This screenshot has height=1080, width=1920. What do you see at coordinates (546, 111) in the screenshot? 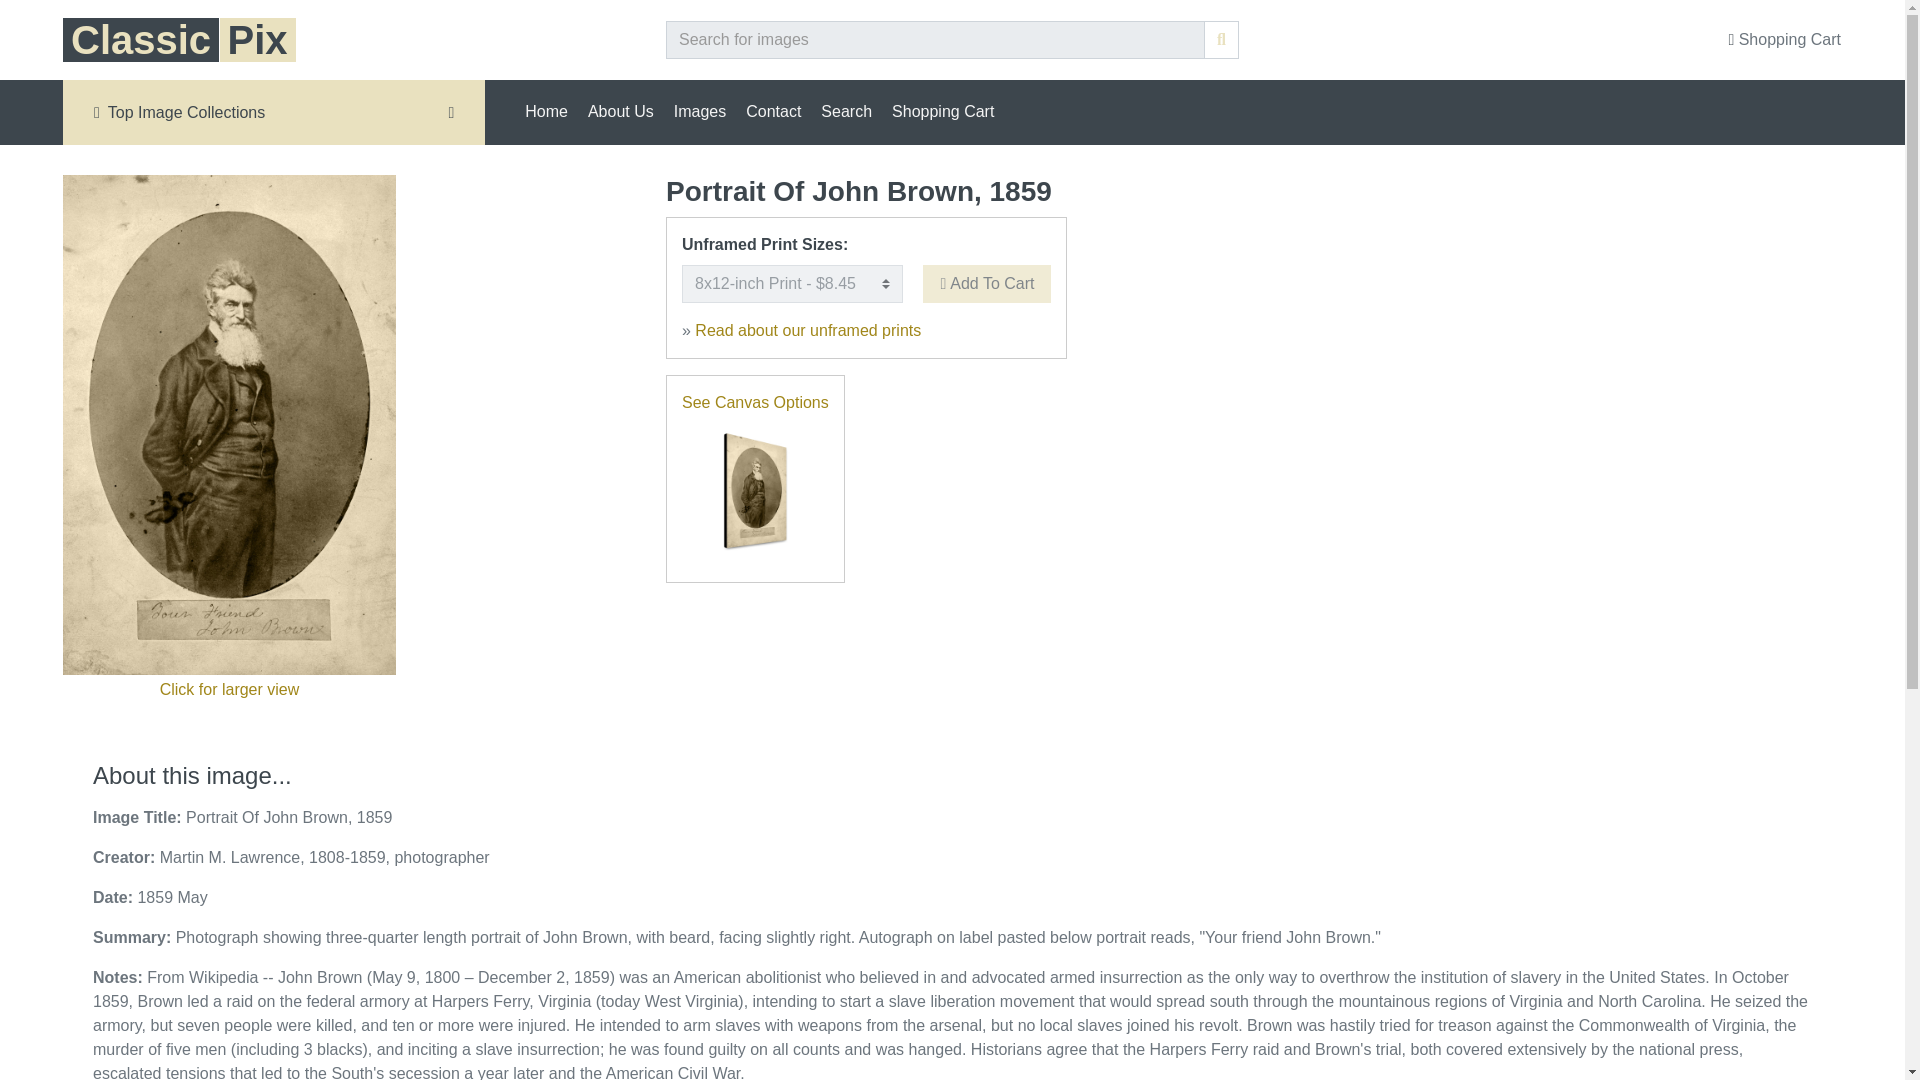
I see `Home` at bounding box center [546, 111].